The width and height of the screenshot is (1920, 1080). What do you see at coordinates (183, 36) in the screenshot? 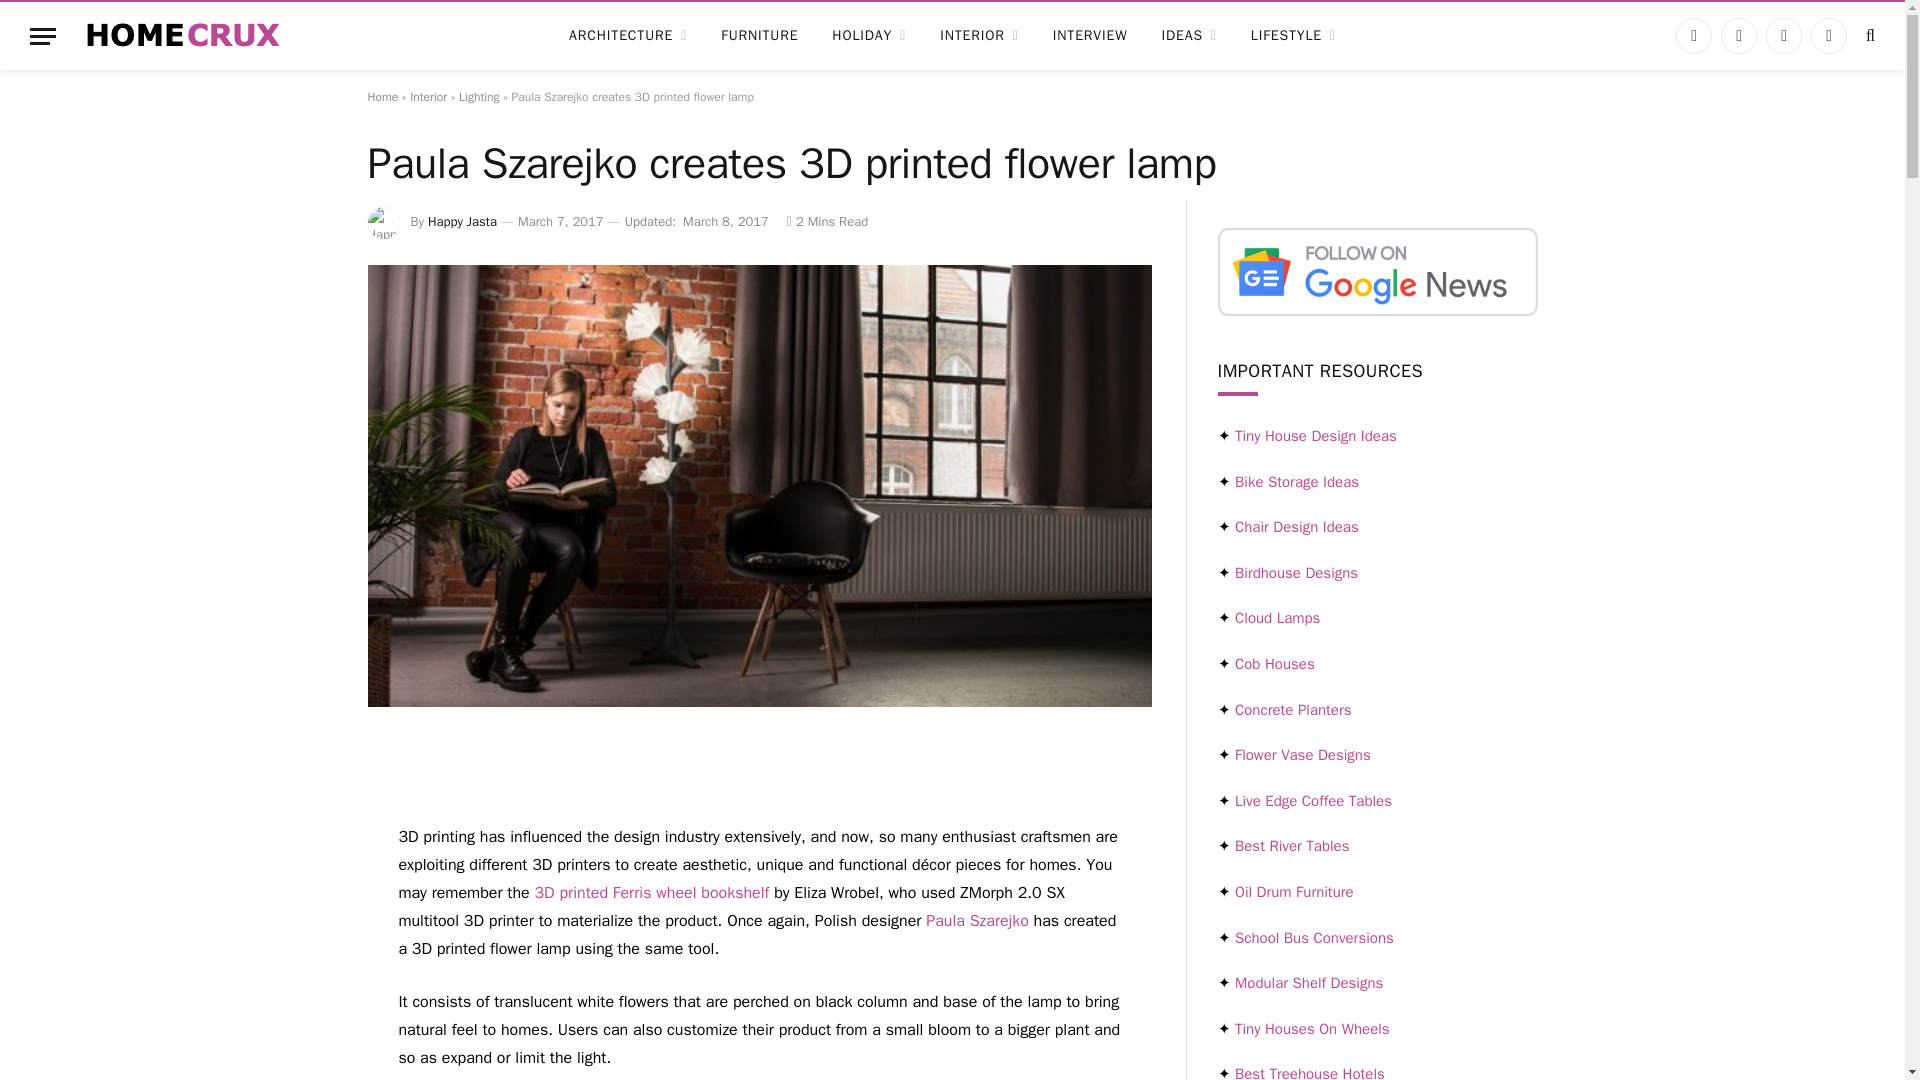
I see `Homecrux` at bounding box center [183, 36].